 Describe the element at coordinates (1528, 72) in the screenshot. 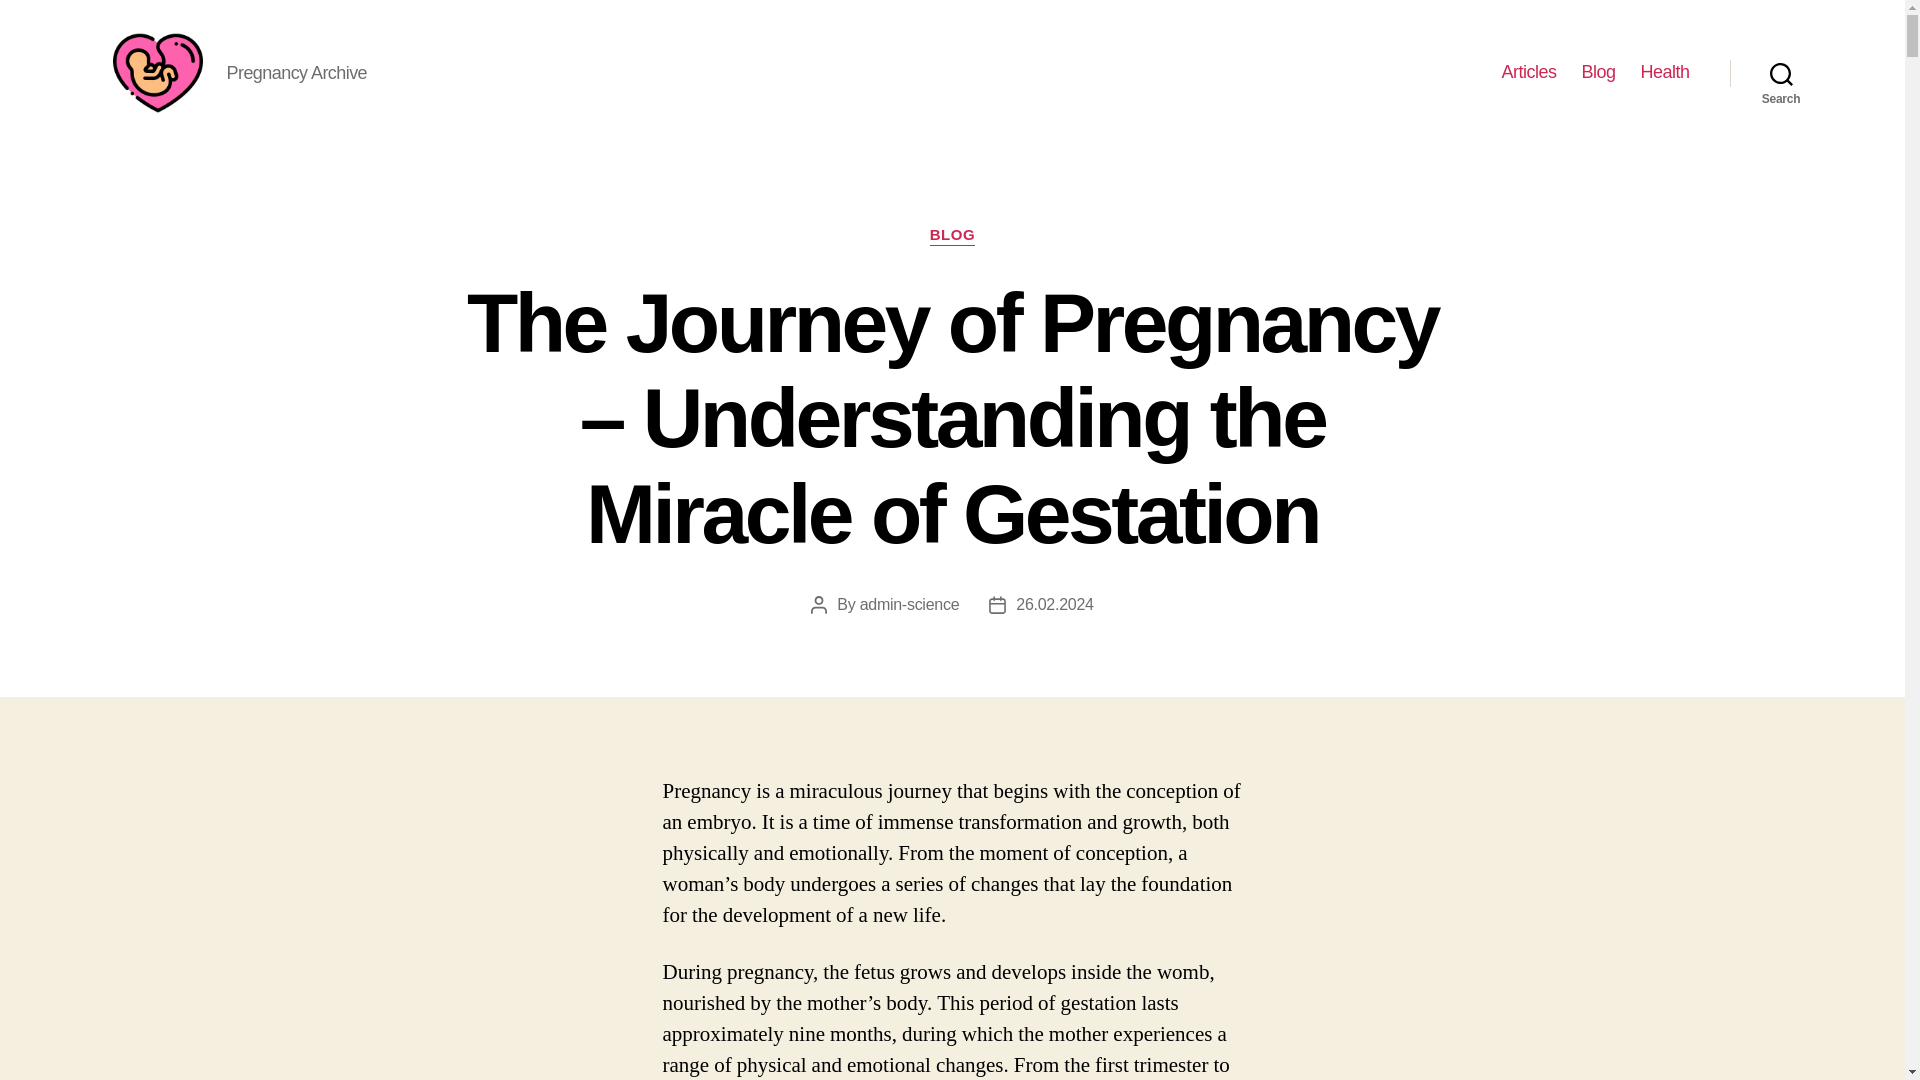

I see `Articles` at that location.